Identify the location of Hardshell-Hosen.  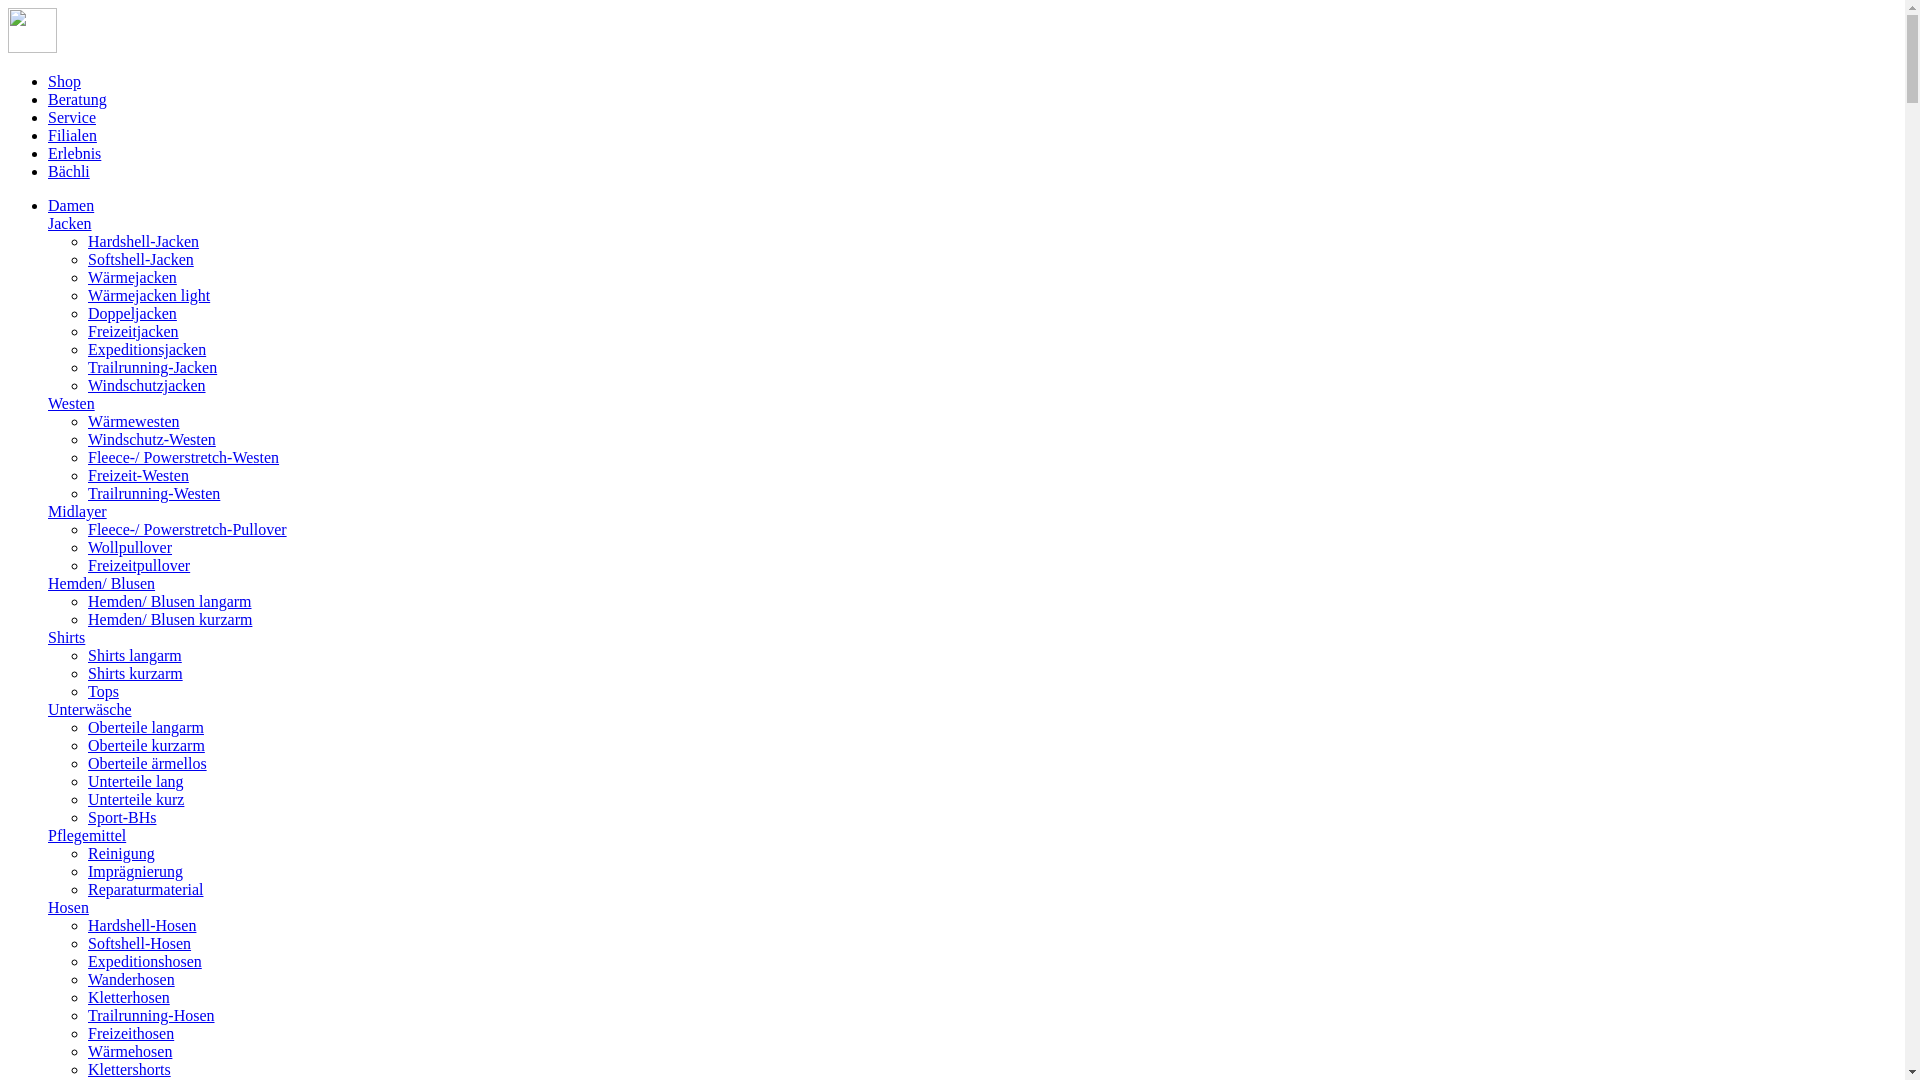
(142, 926).